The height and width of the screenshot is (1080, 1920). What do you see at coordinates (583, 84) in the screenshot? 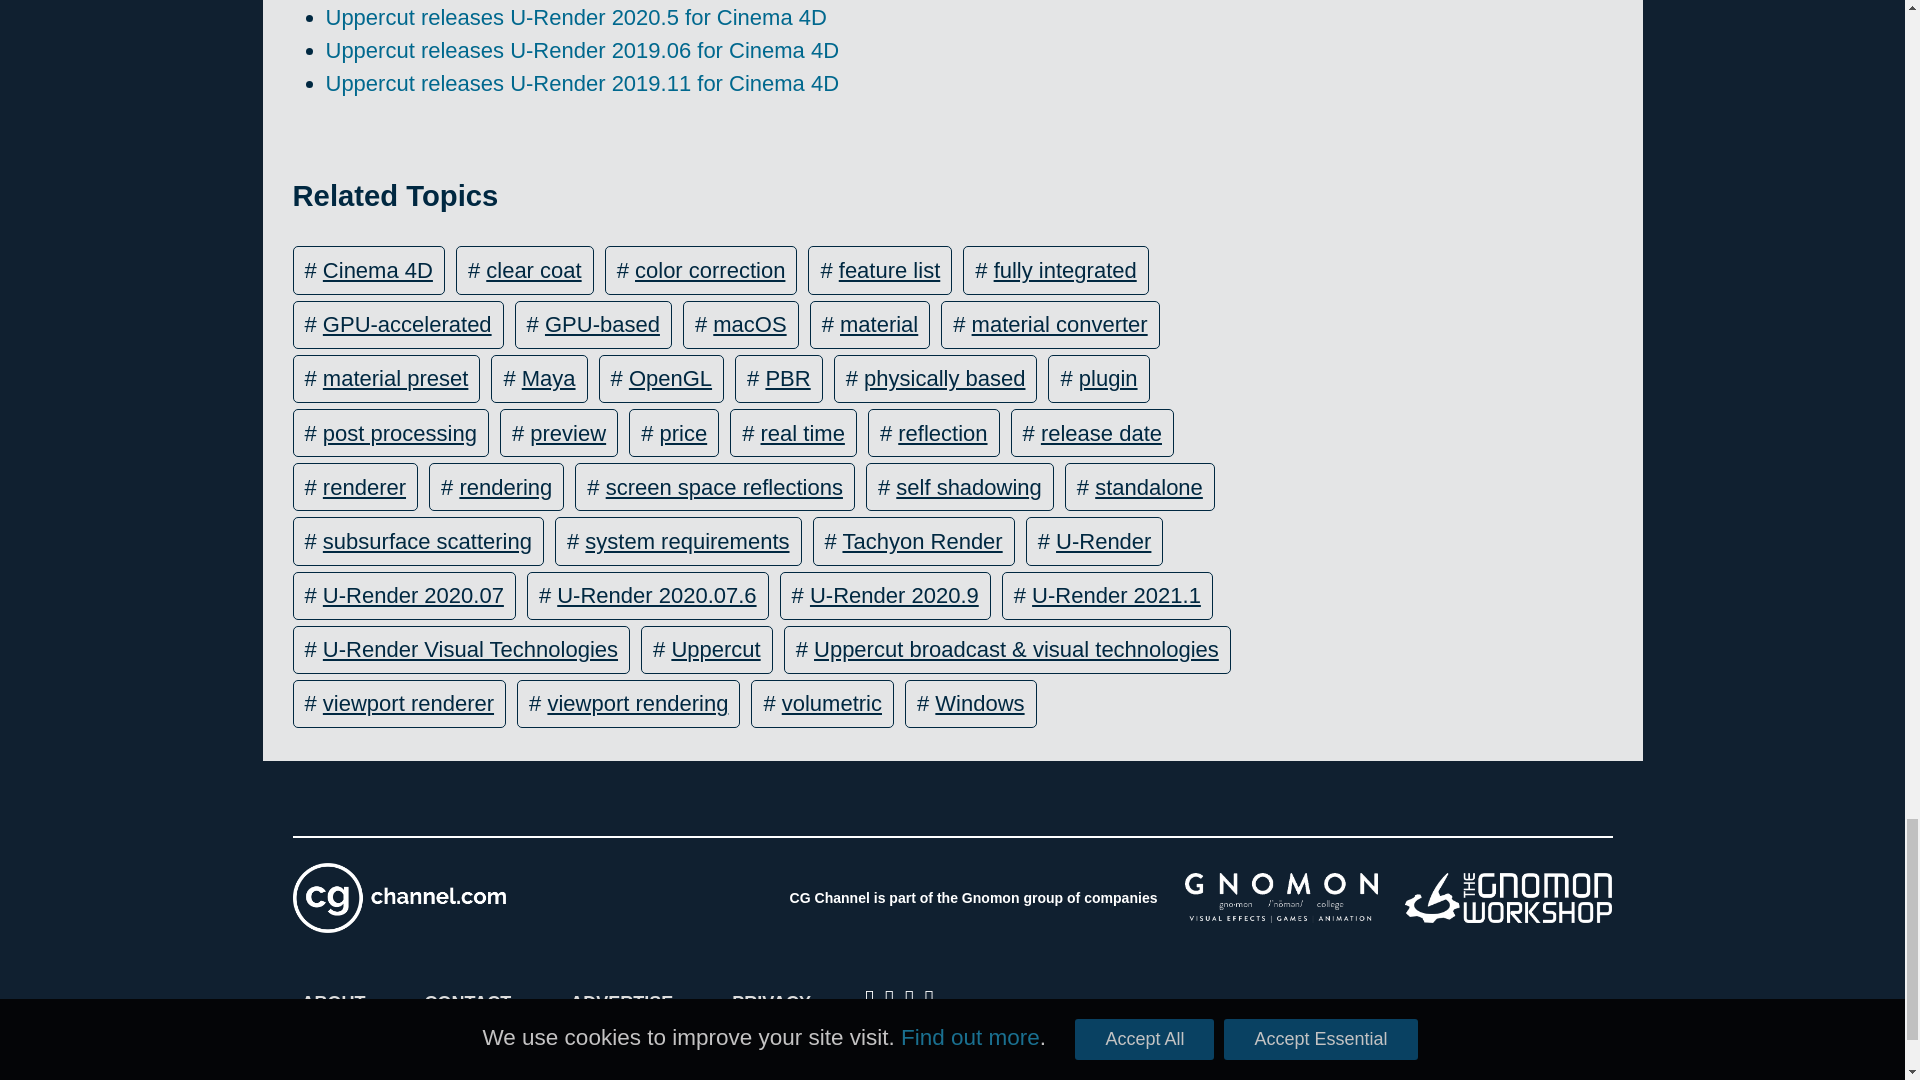
I see `Uppercut releases U-Render 2019.11 for Cinema 4D` at bounding box center [583, 84].